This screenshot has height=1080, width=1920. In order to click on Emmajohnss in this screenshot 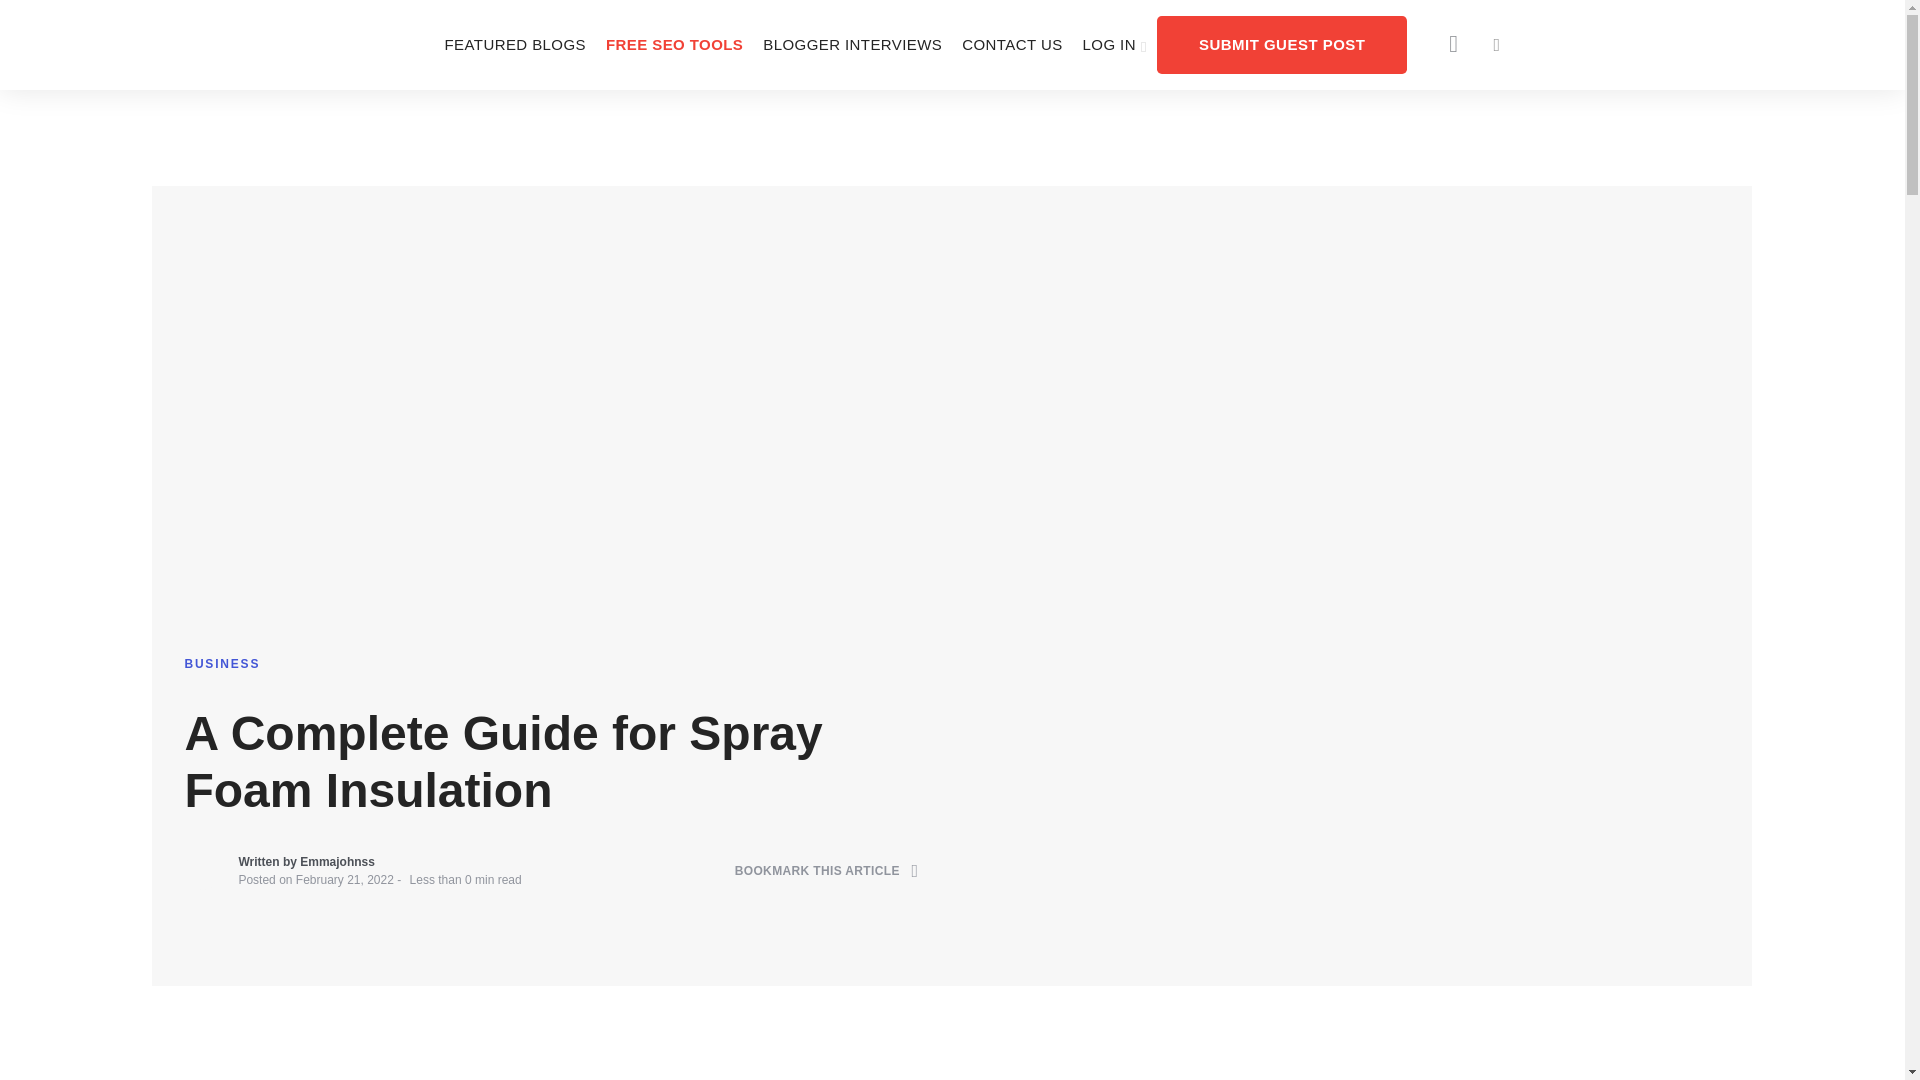, I will do `click(336, 862)`.